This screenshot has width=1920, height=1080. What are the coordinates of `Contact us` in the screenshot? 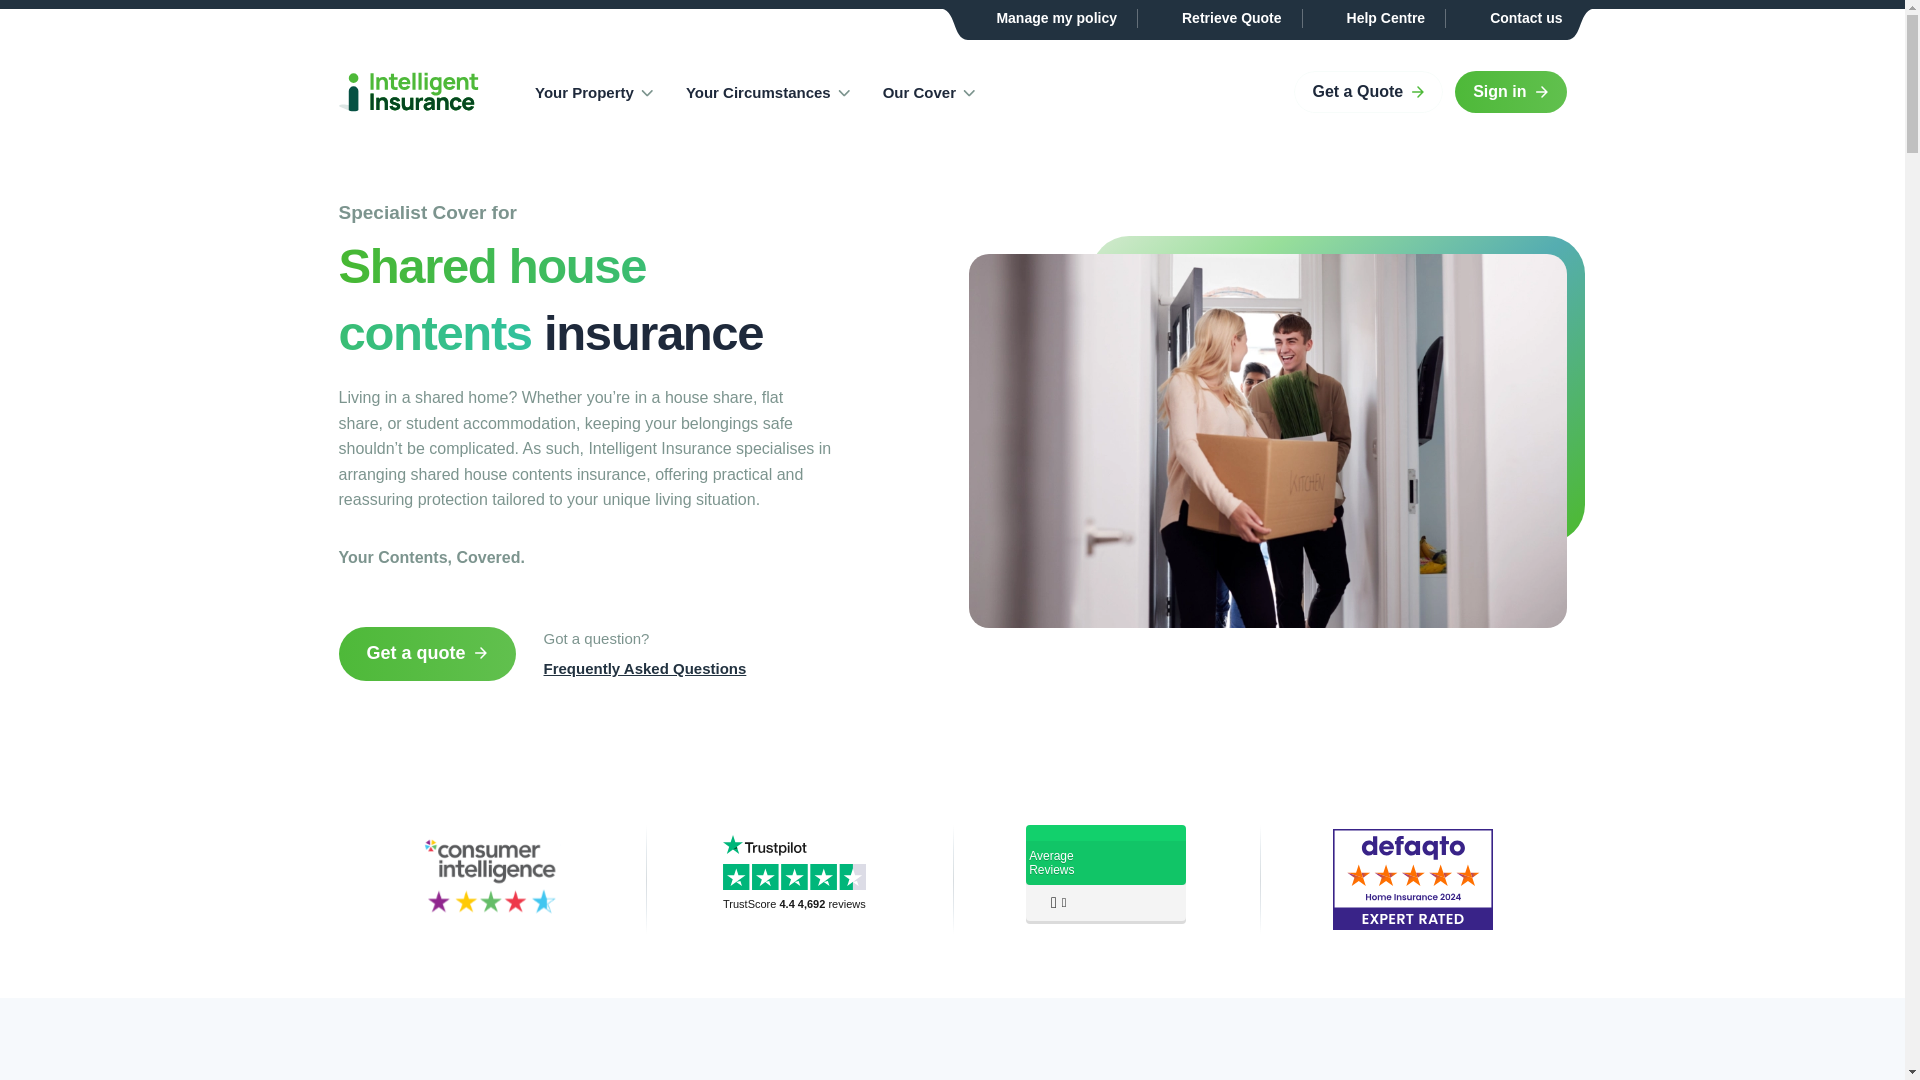 It's located at (1514, 18).